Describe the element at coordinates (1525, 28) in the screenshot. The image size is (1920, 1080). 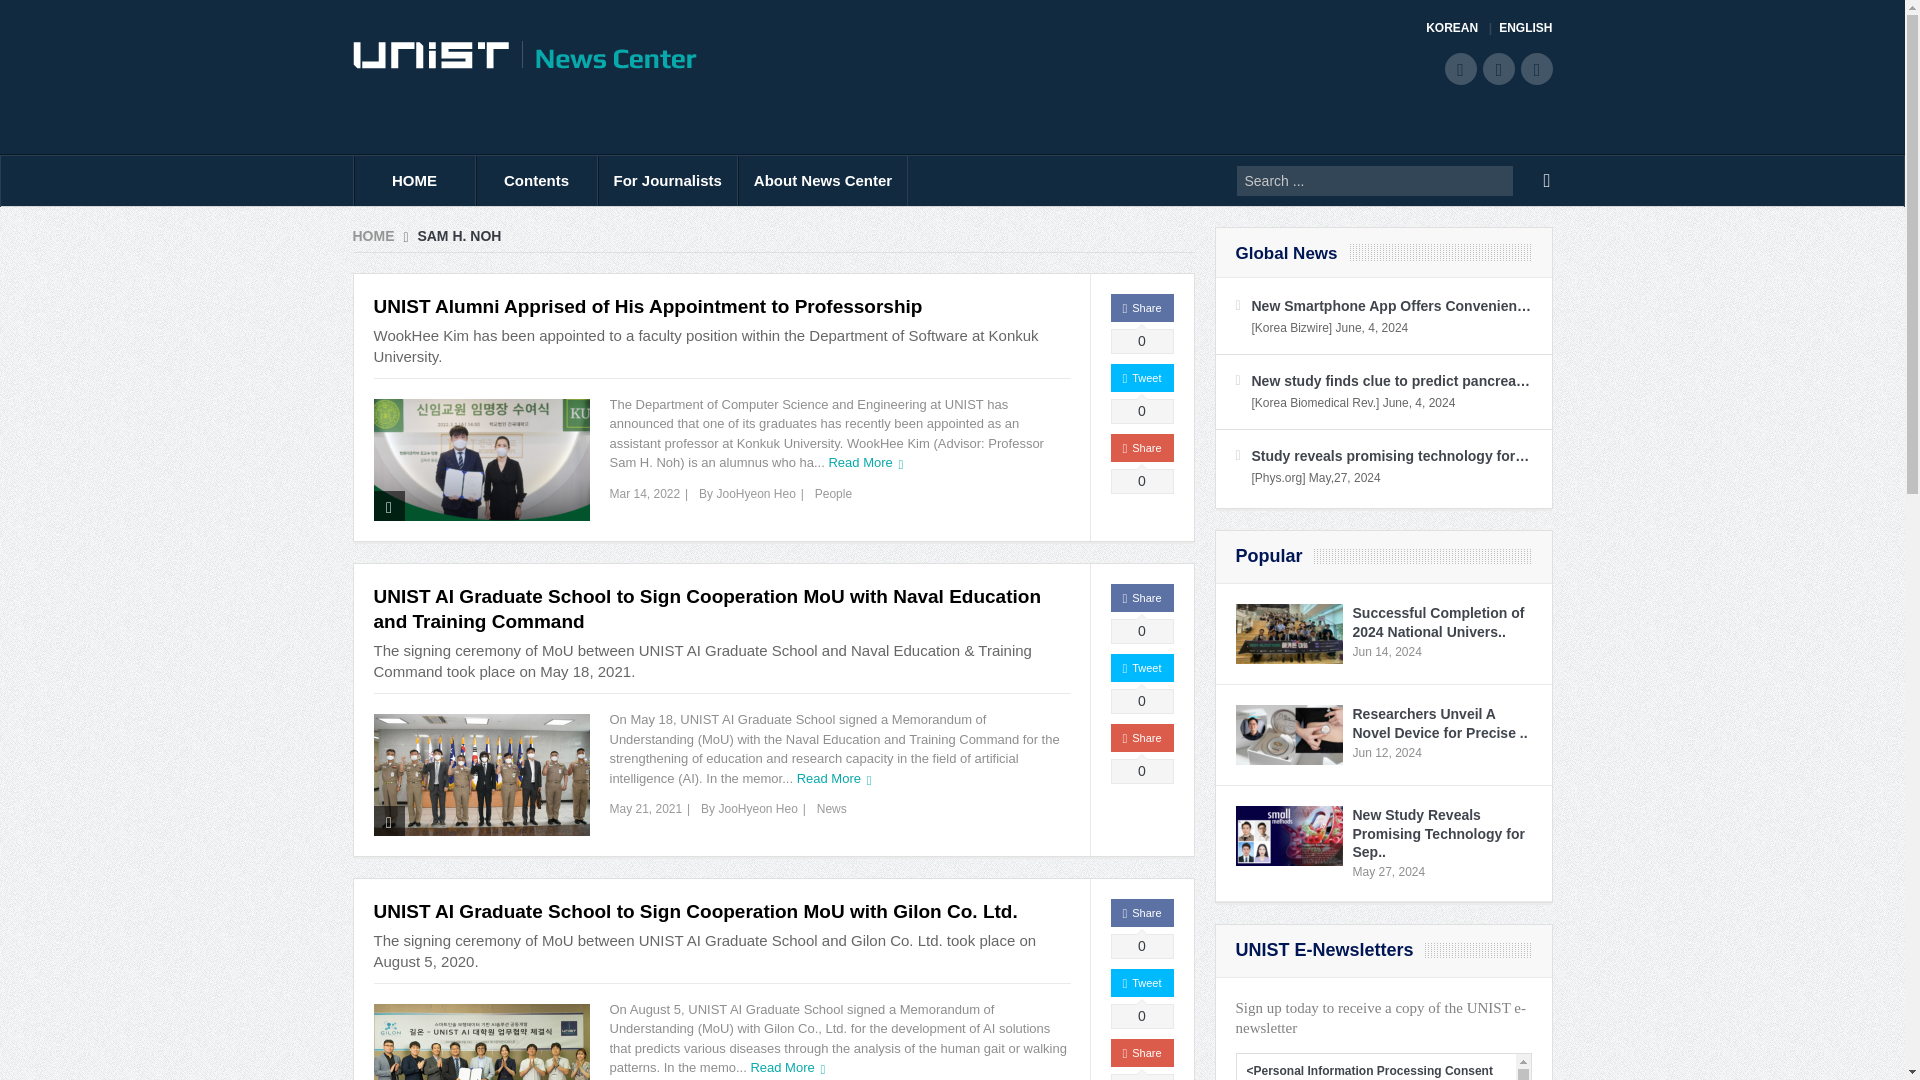
I see `ENGLISH` at that location.